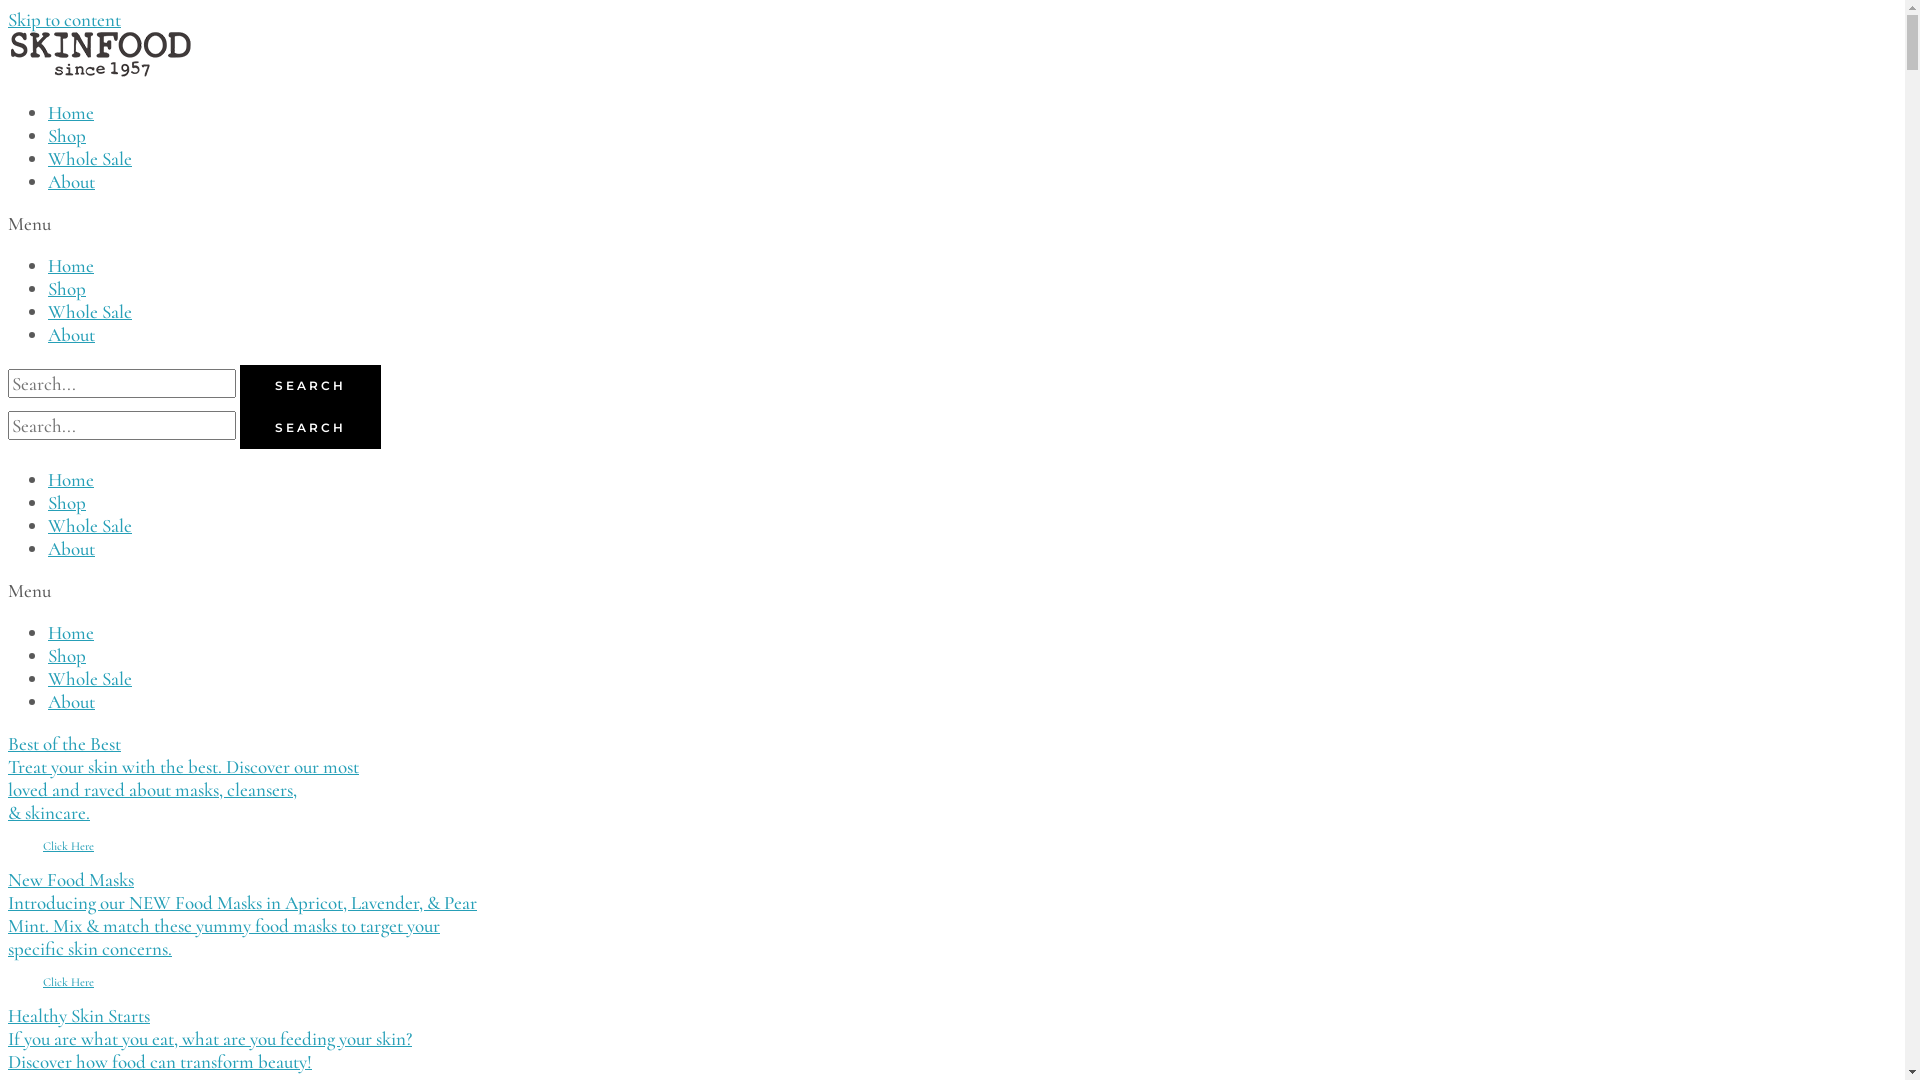 The image size is (1920, 1080). I want to click on SEARCH, so click(310, 428).